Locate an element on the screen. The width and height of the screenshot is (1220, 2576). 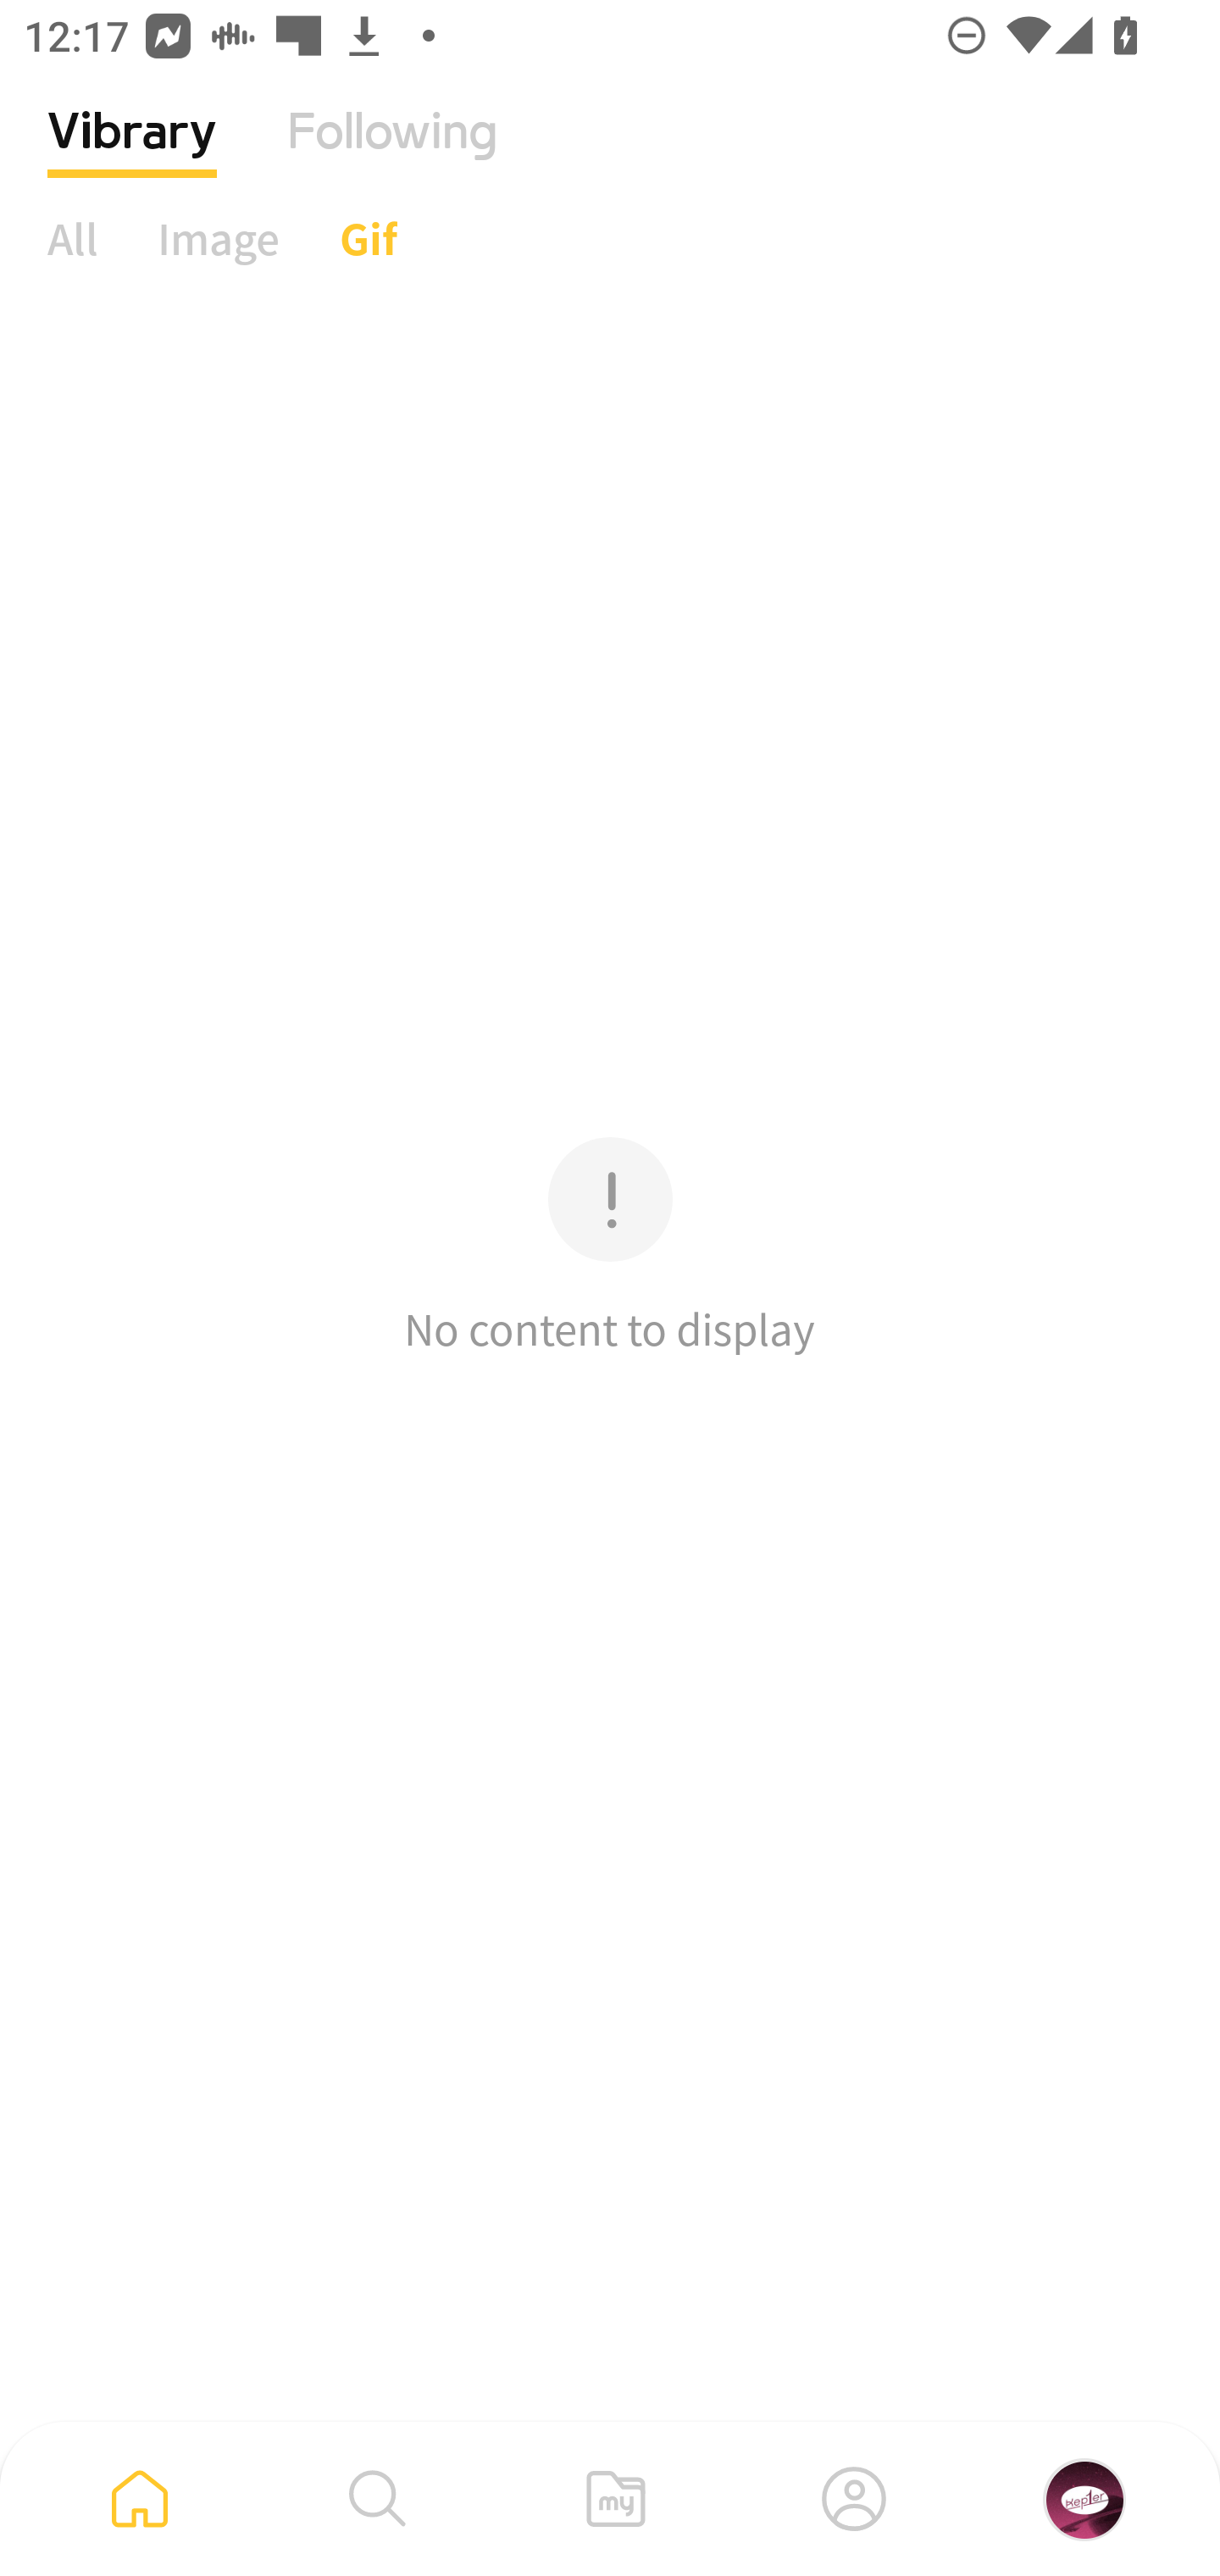
Following is located at coordinates (392, 157).